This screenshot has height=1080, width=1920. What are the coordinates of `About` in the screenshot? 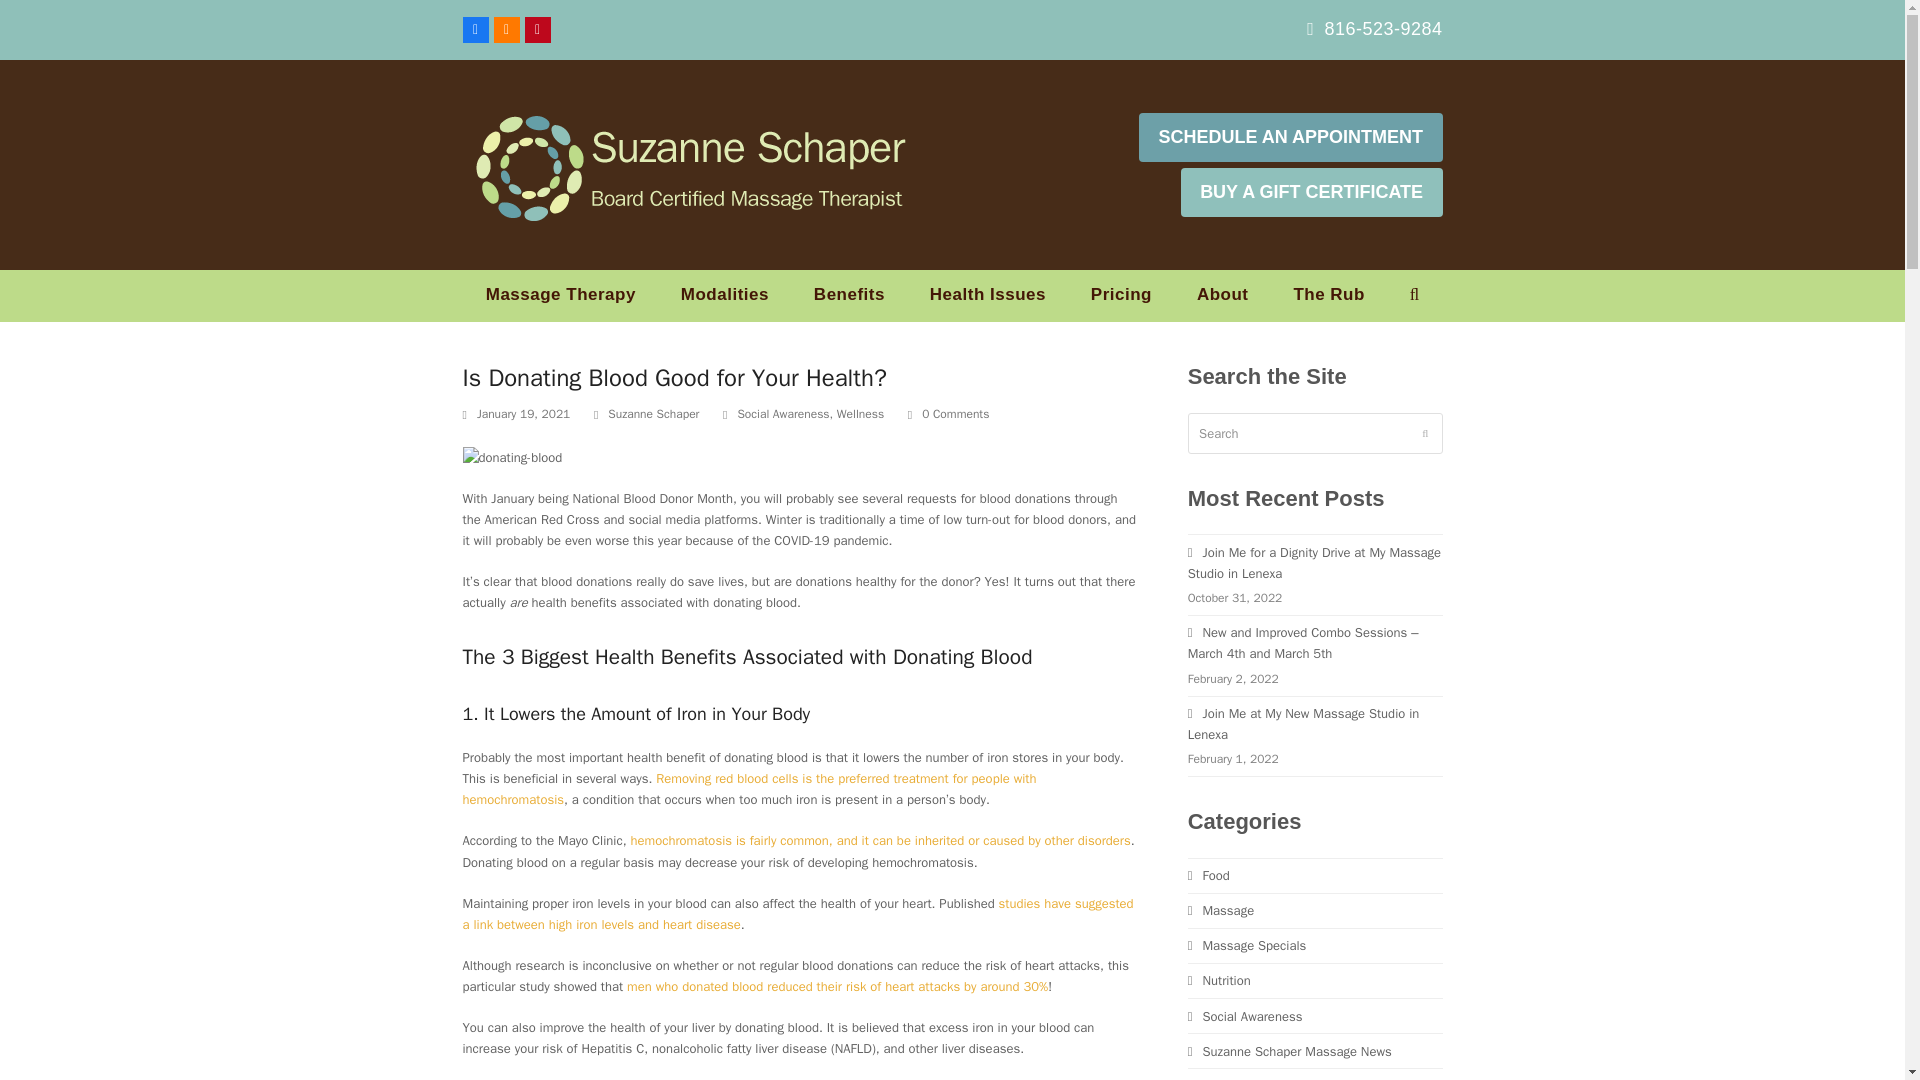 It's located at (1222, 296).